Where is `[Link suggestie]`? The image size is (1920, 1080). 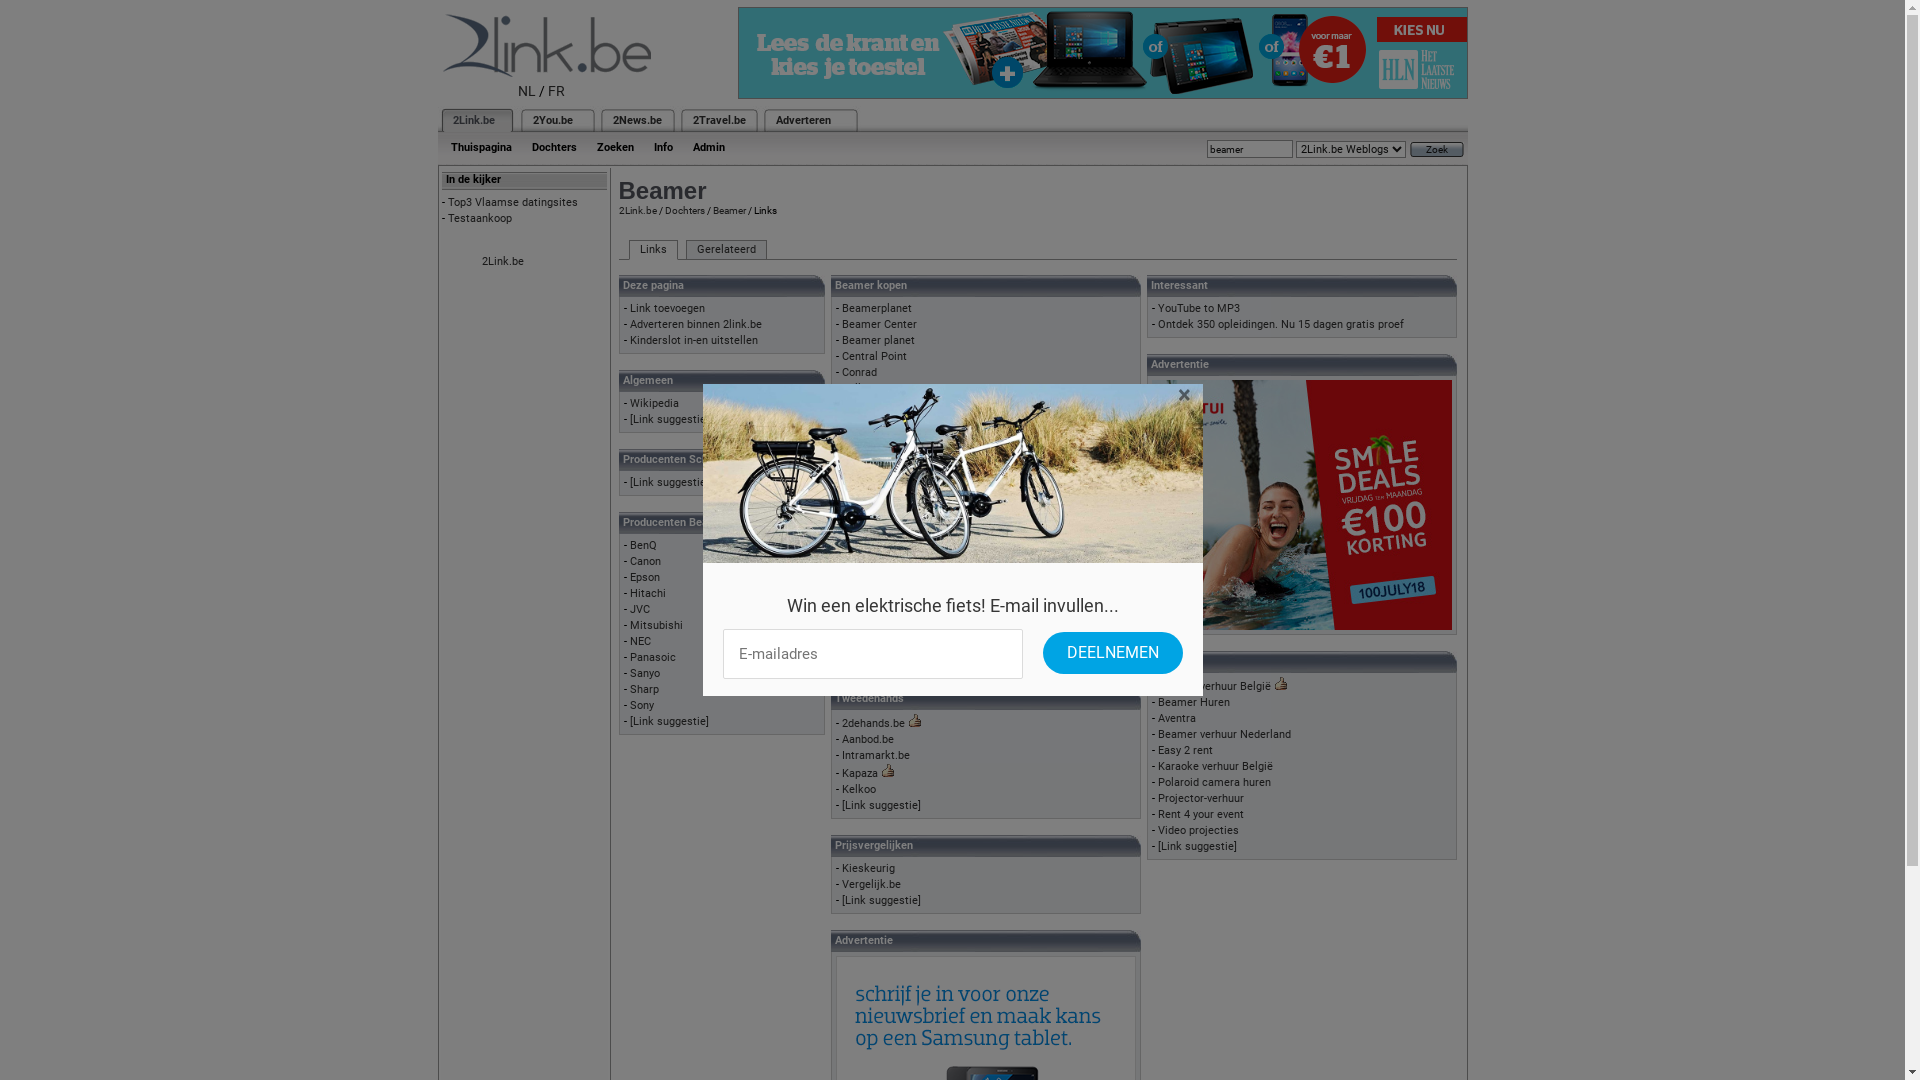
[Link suggestie] is located at coordinates (882, 484).